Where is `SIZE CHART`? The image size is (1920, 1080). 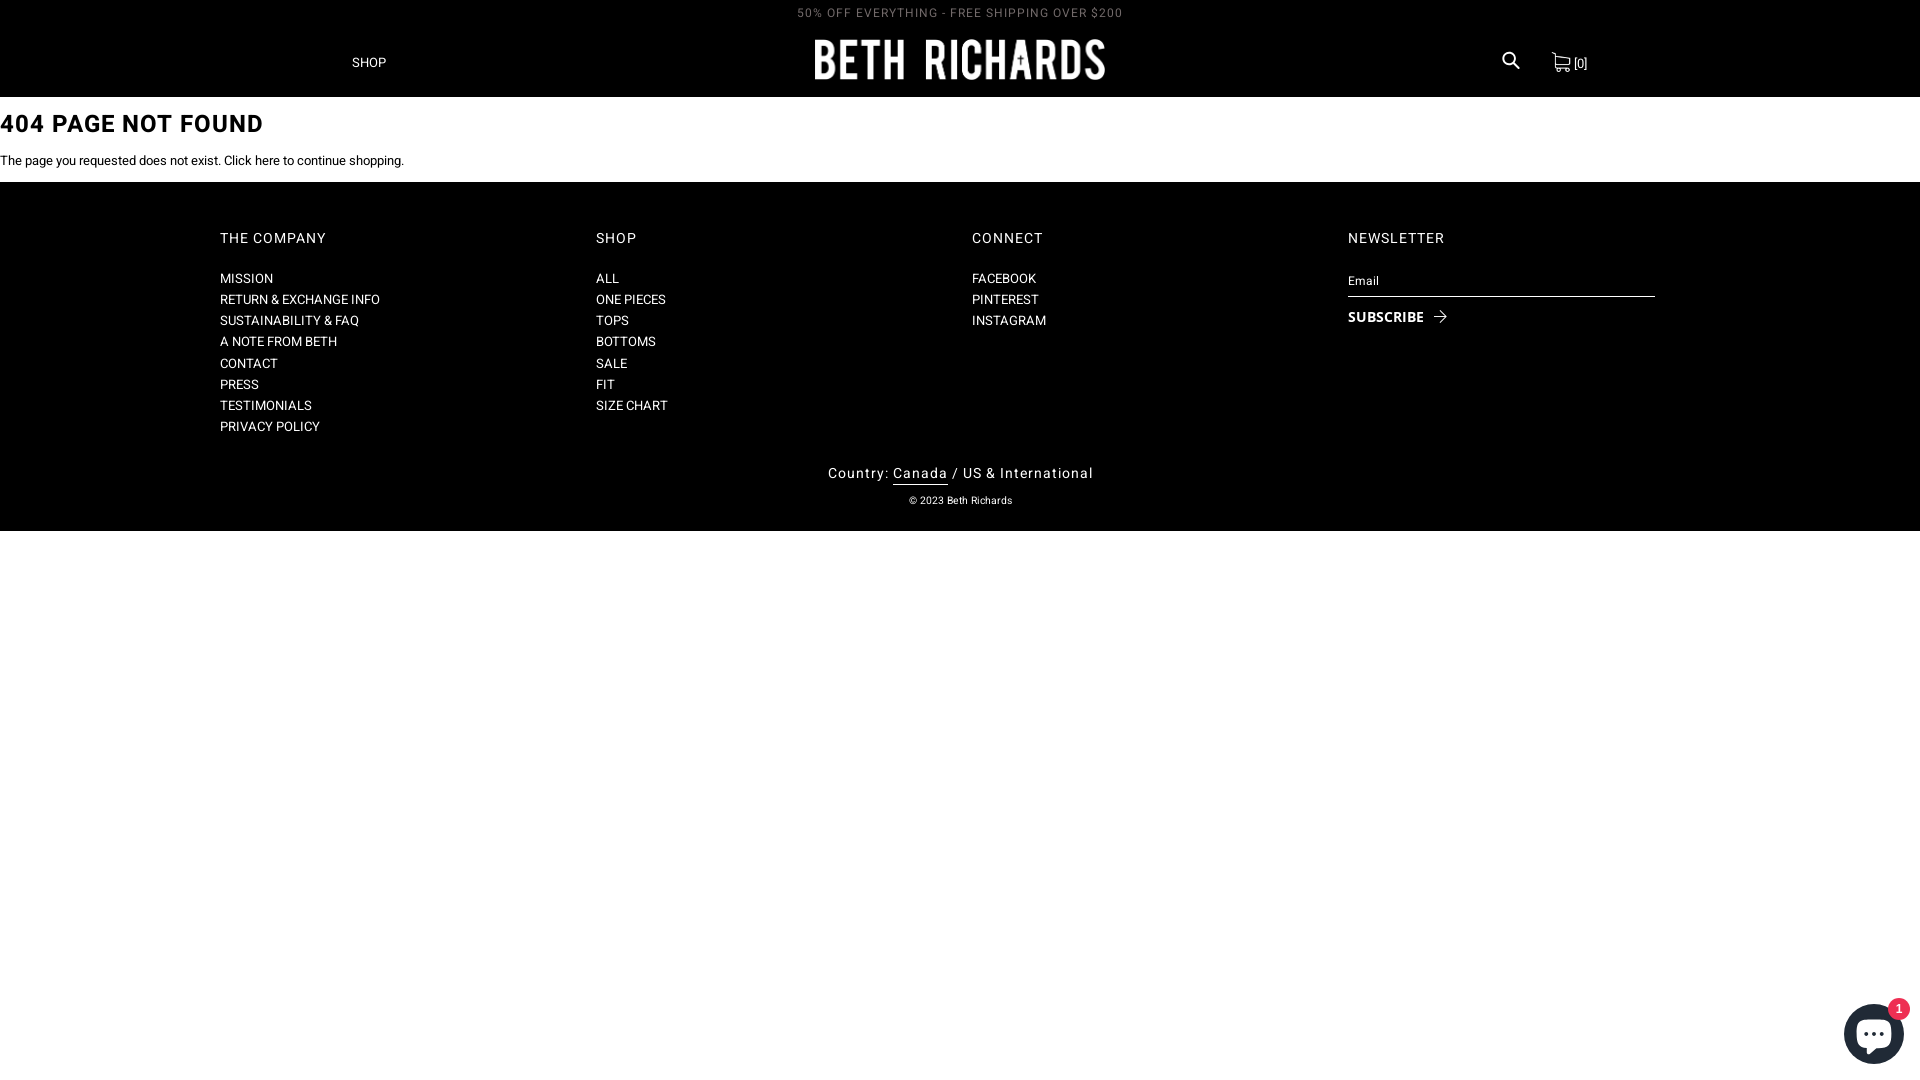
SIZE CHART is located at coordinates (632, 406).